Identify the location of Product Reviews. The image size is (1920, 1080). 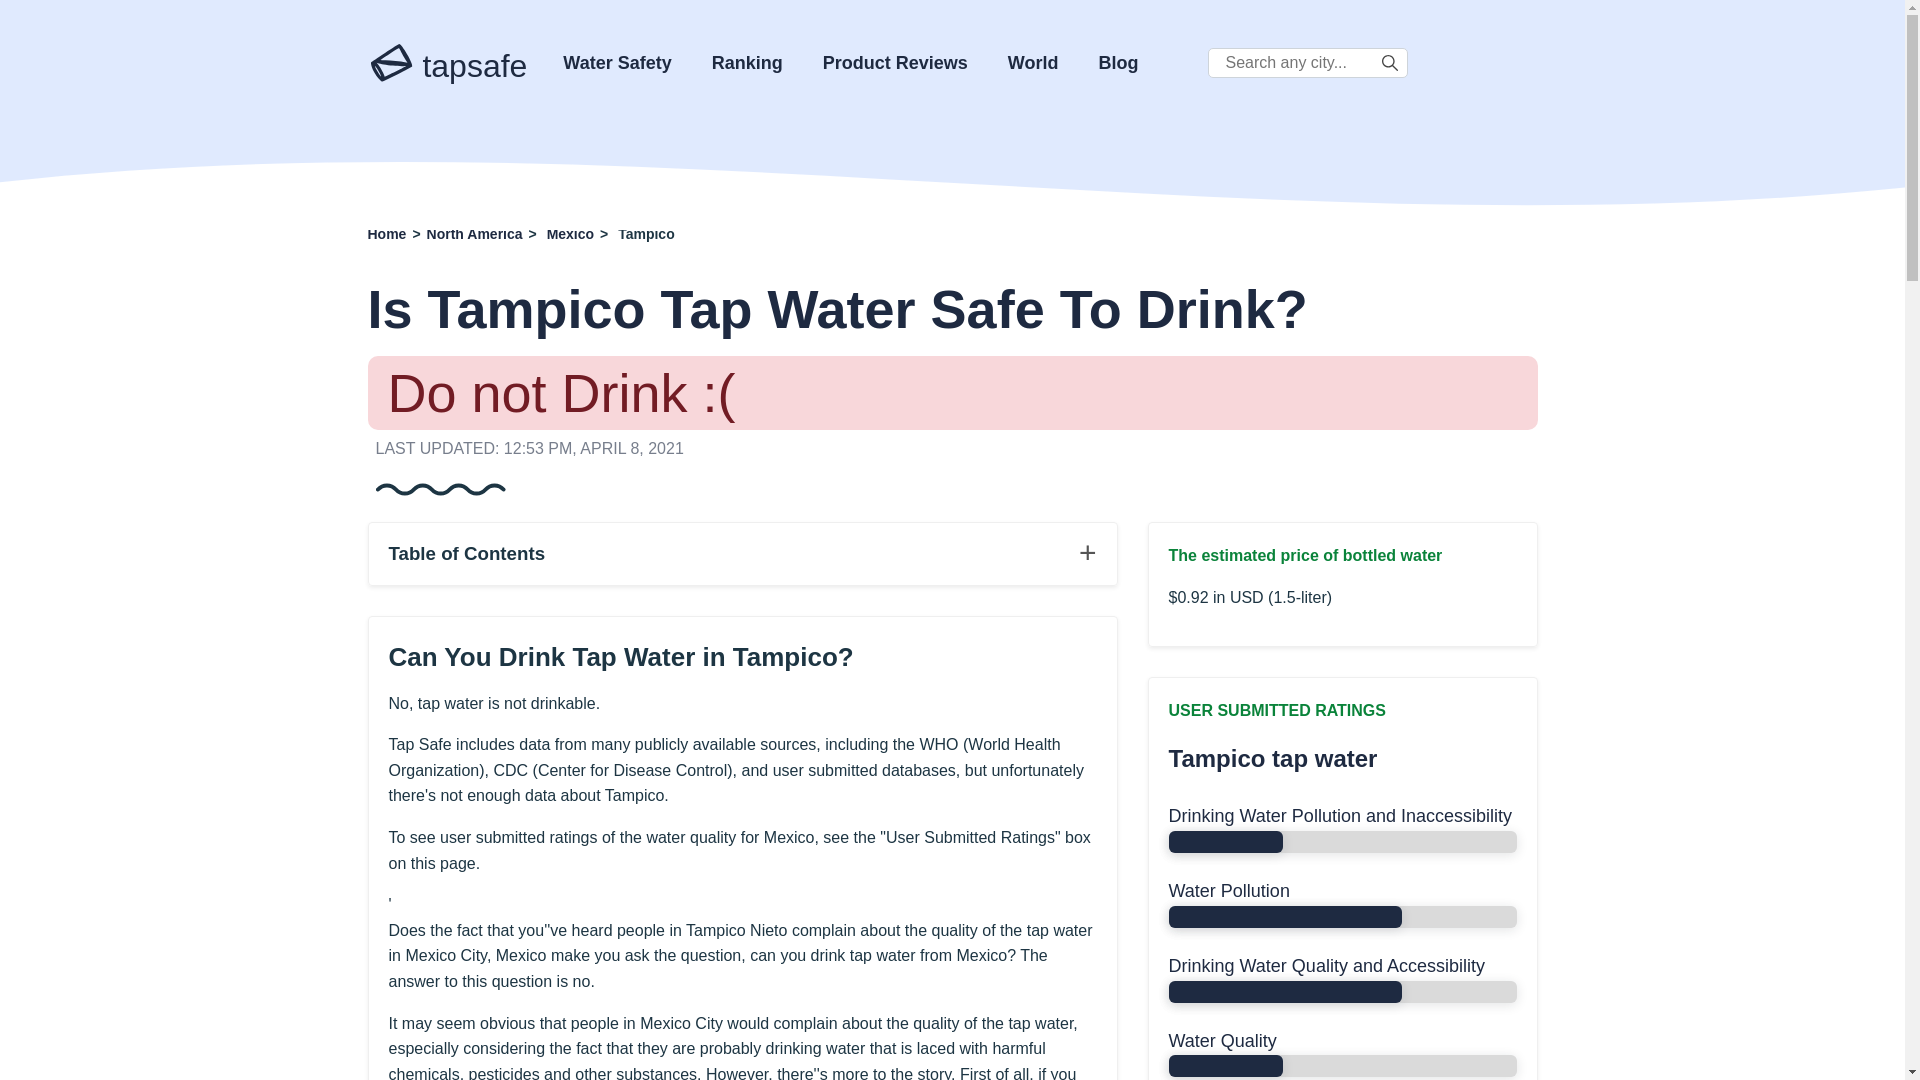
(895, 62).